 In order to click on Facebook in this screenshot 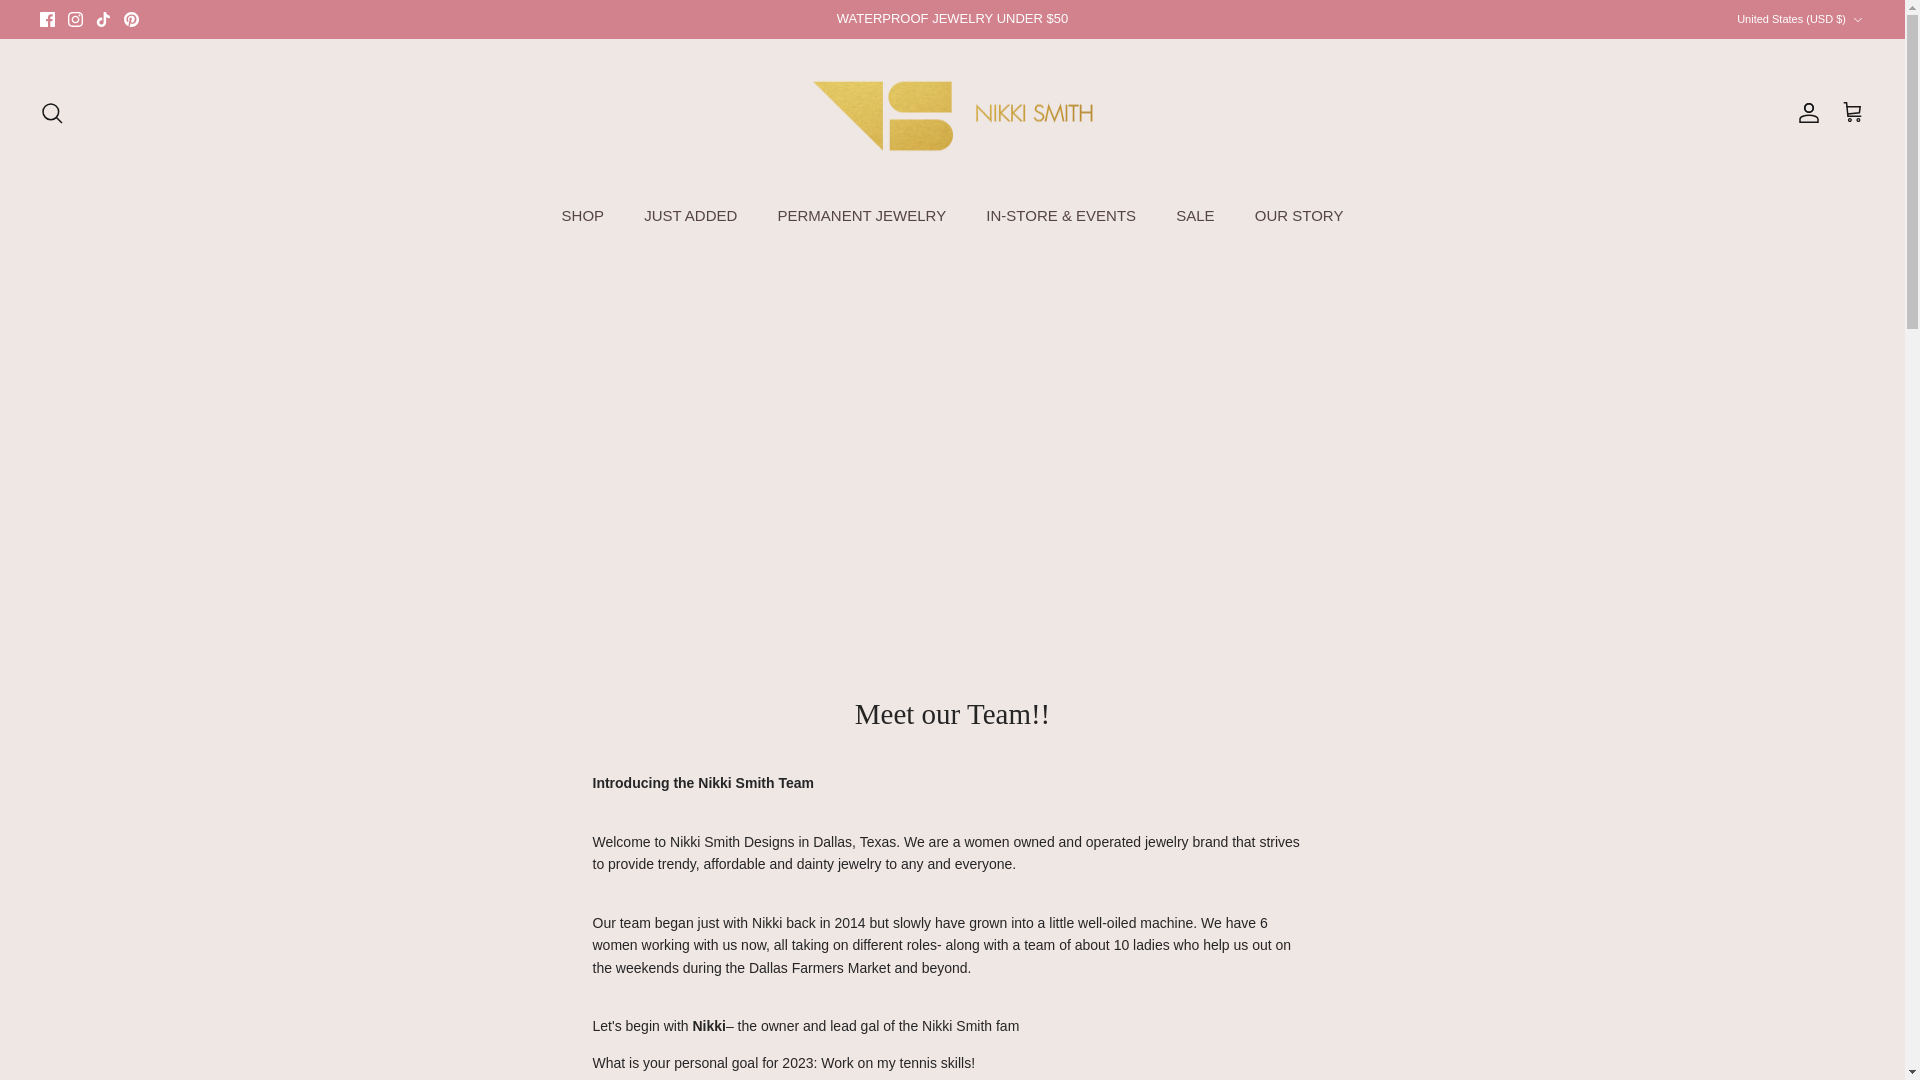, I will do `click(48, 19)`.